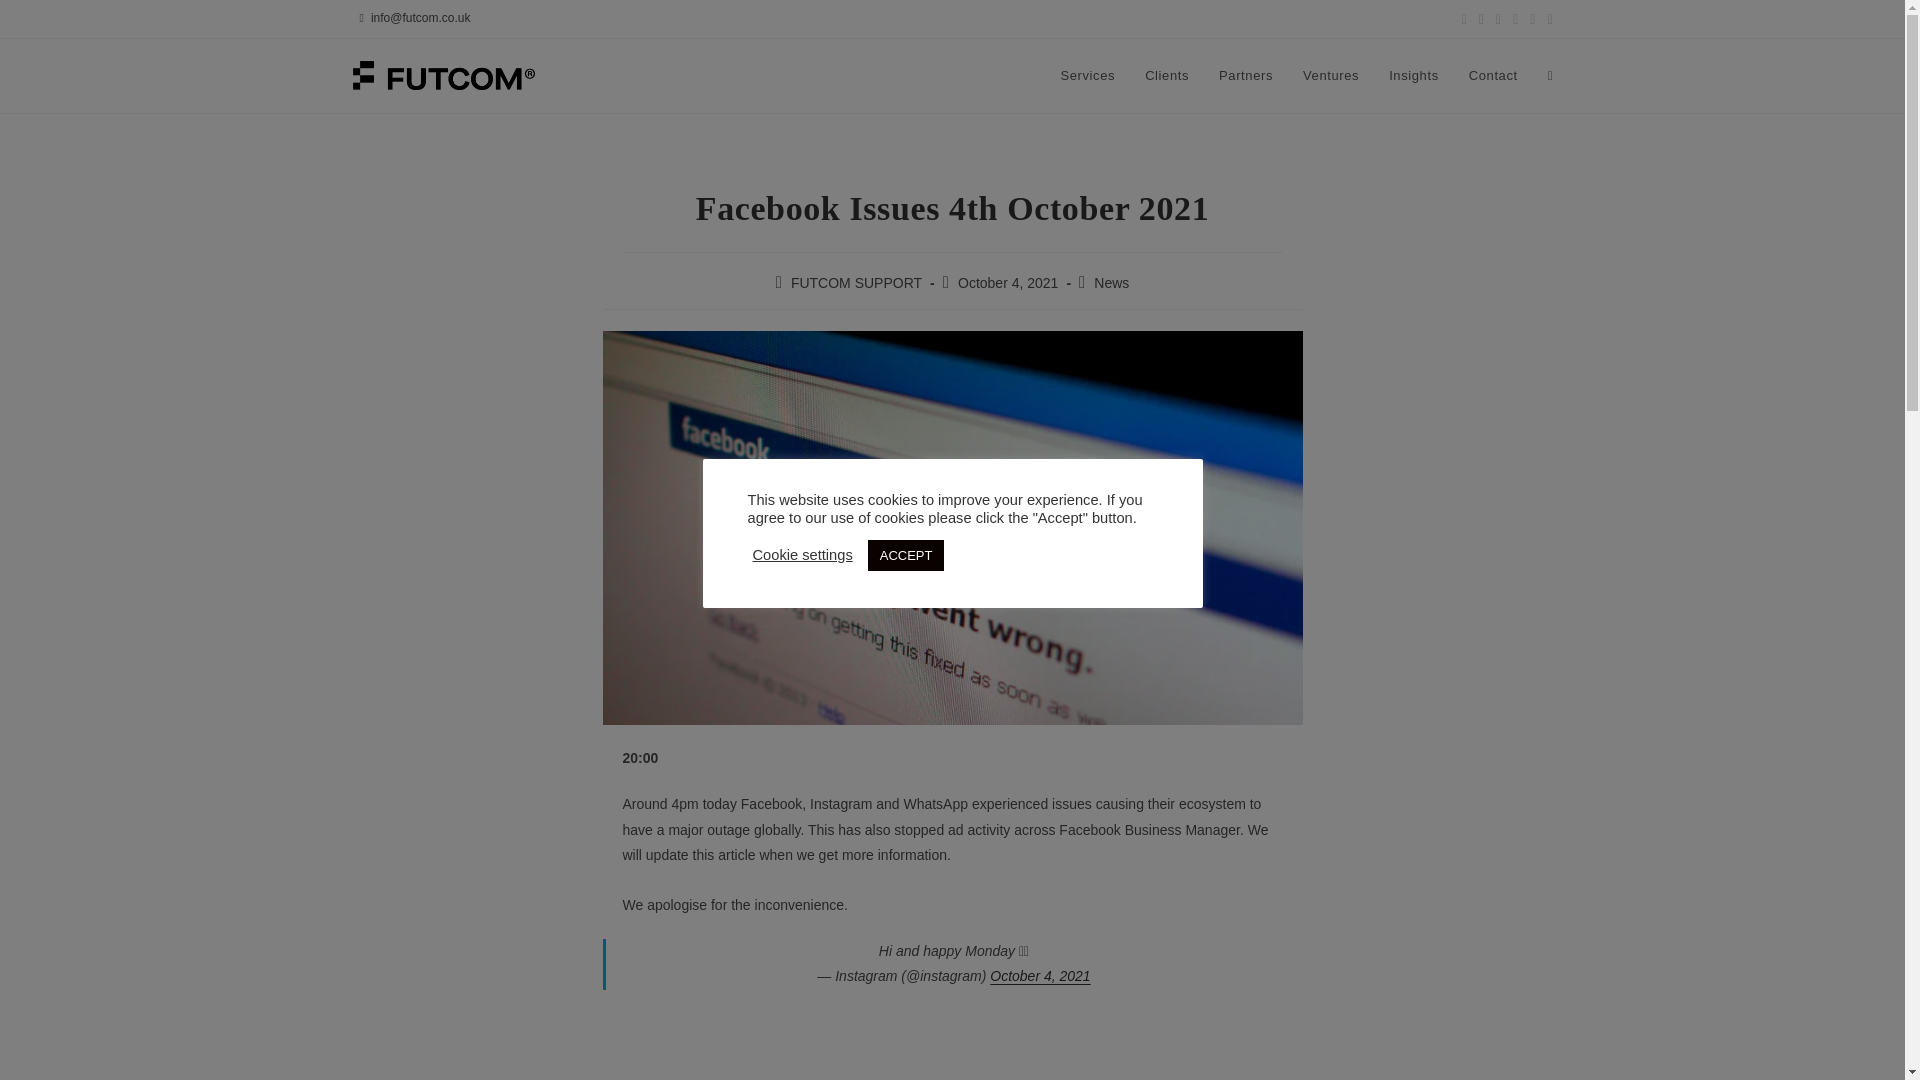  What do you see at coordinates (1331, 76) in the screenshot?
I see `Ventures` at bounding box center [1331, 76].